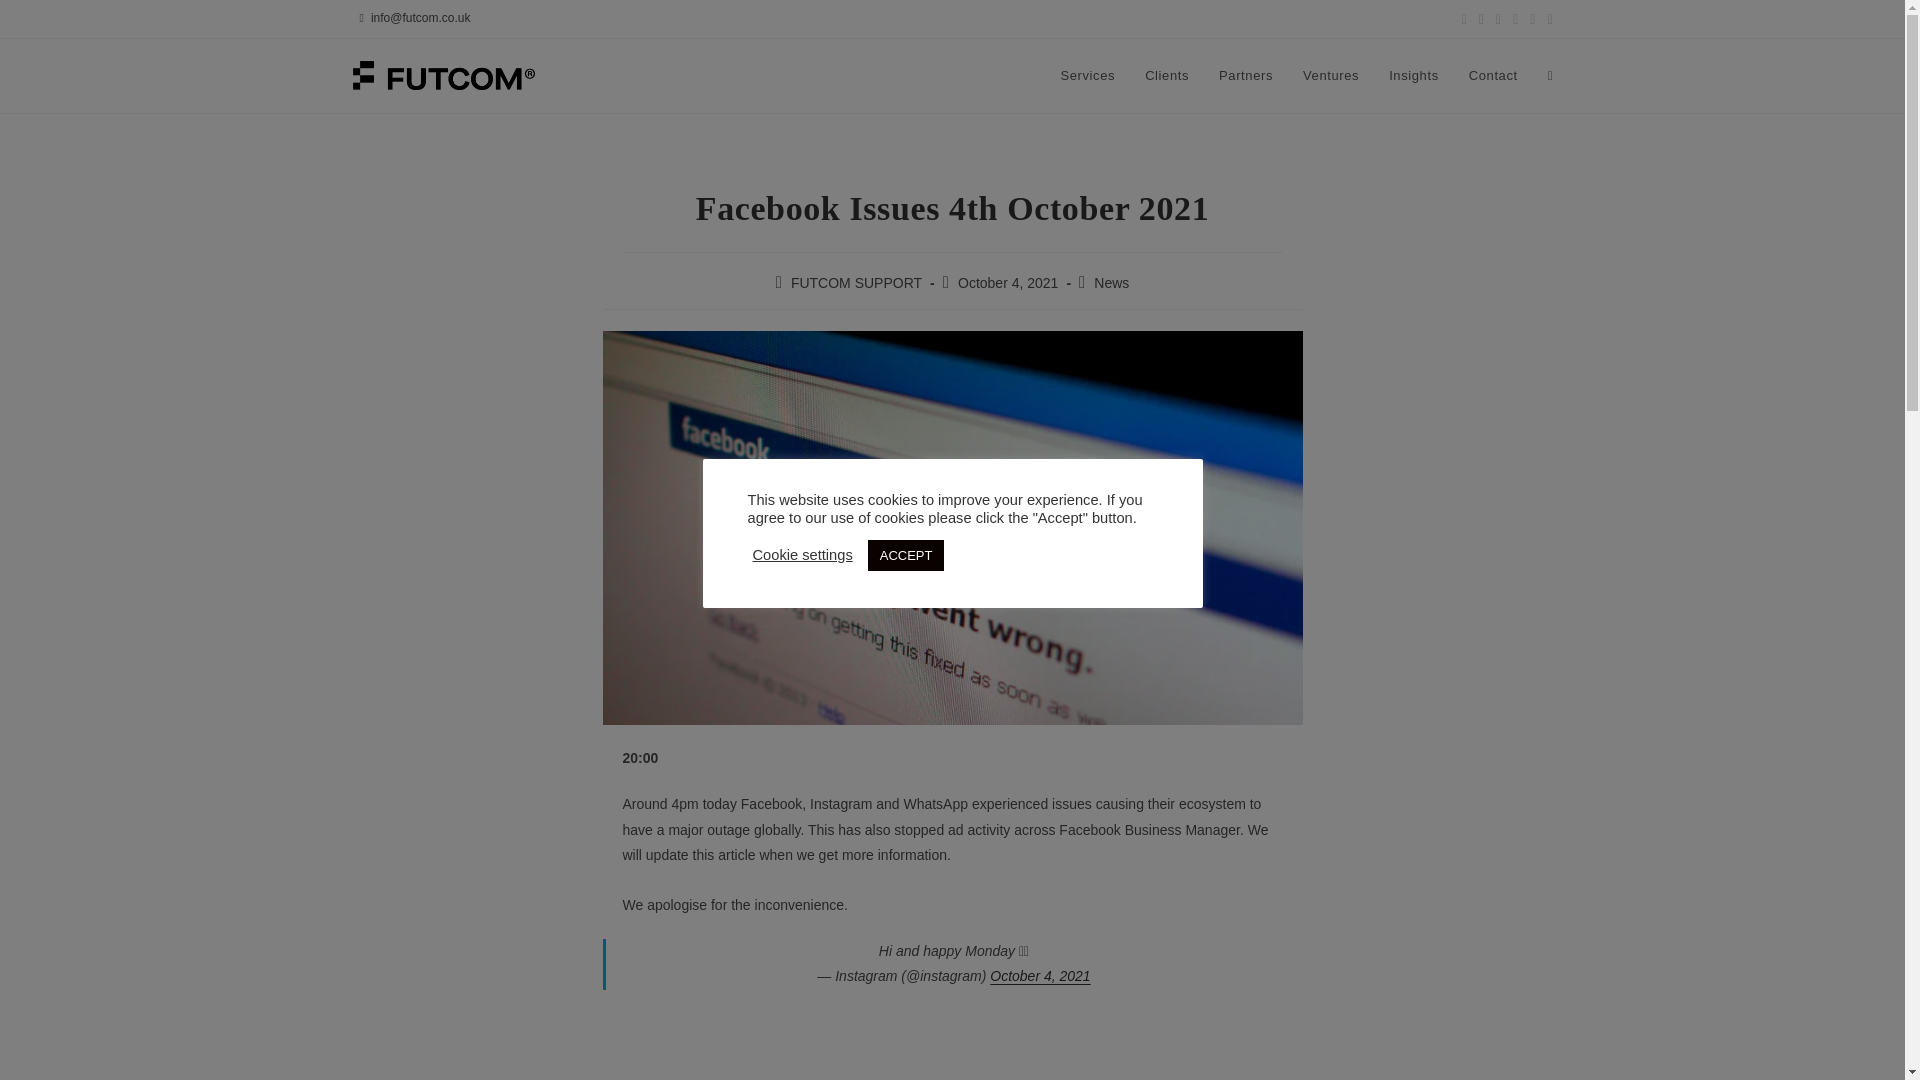  What do you see at coordinates (1331, 76) in the screenshot?
I see `Ventures` at bounding box center [1331, 76].